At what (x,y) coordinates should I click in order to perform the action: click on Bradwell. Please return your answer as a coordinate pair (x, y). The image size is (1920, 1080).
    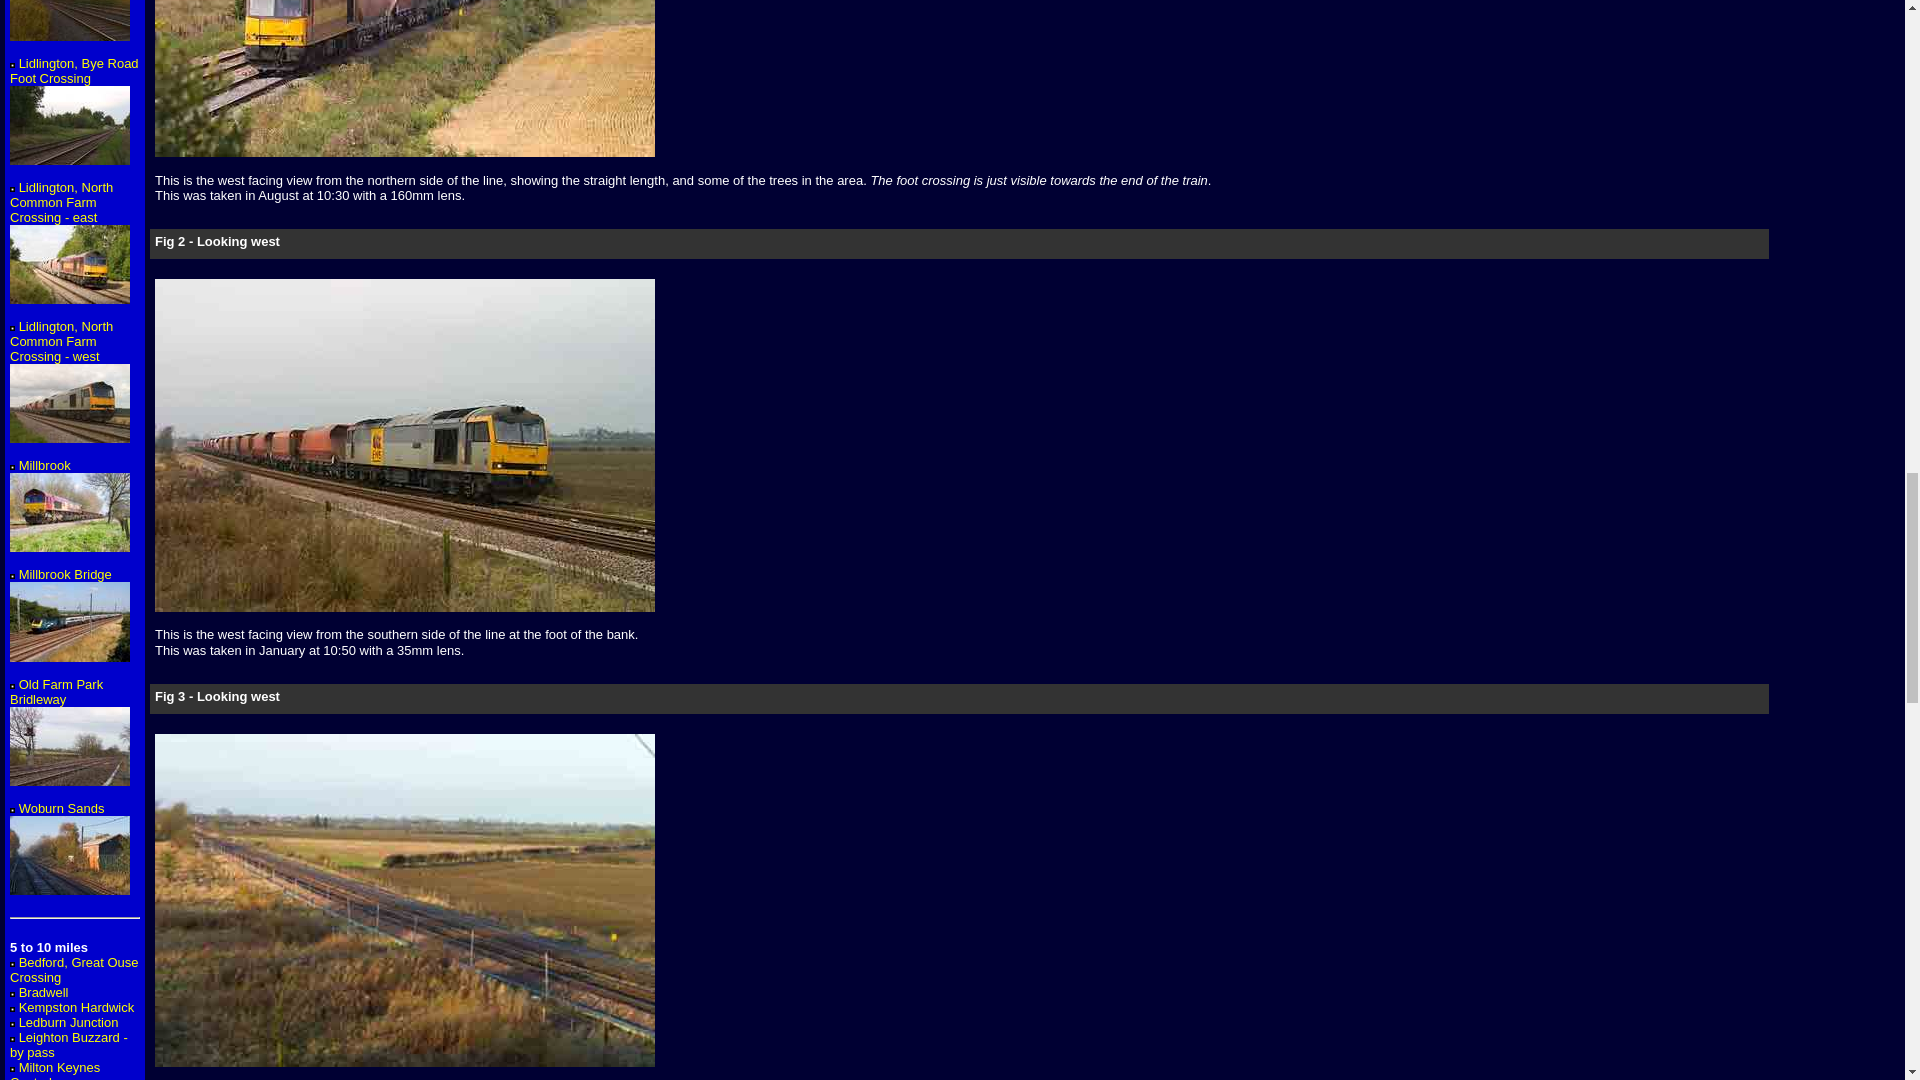
    Looking at the image, I should click on (44, 992).